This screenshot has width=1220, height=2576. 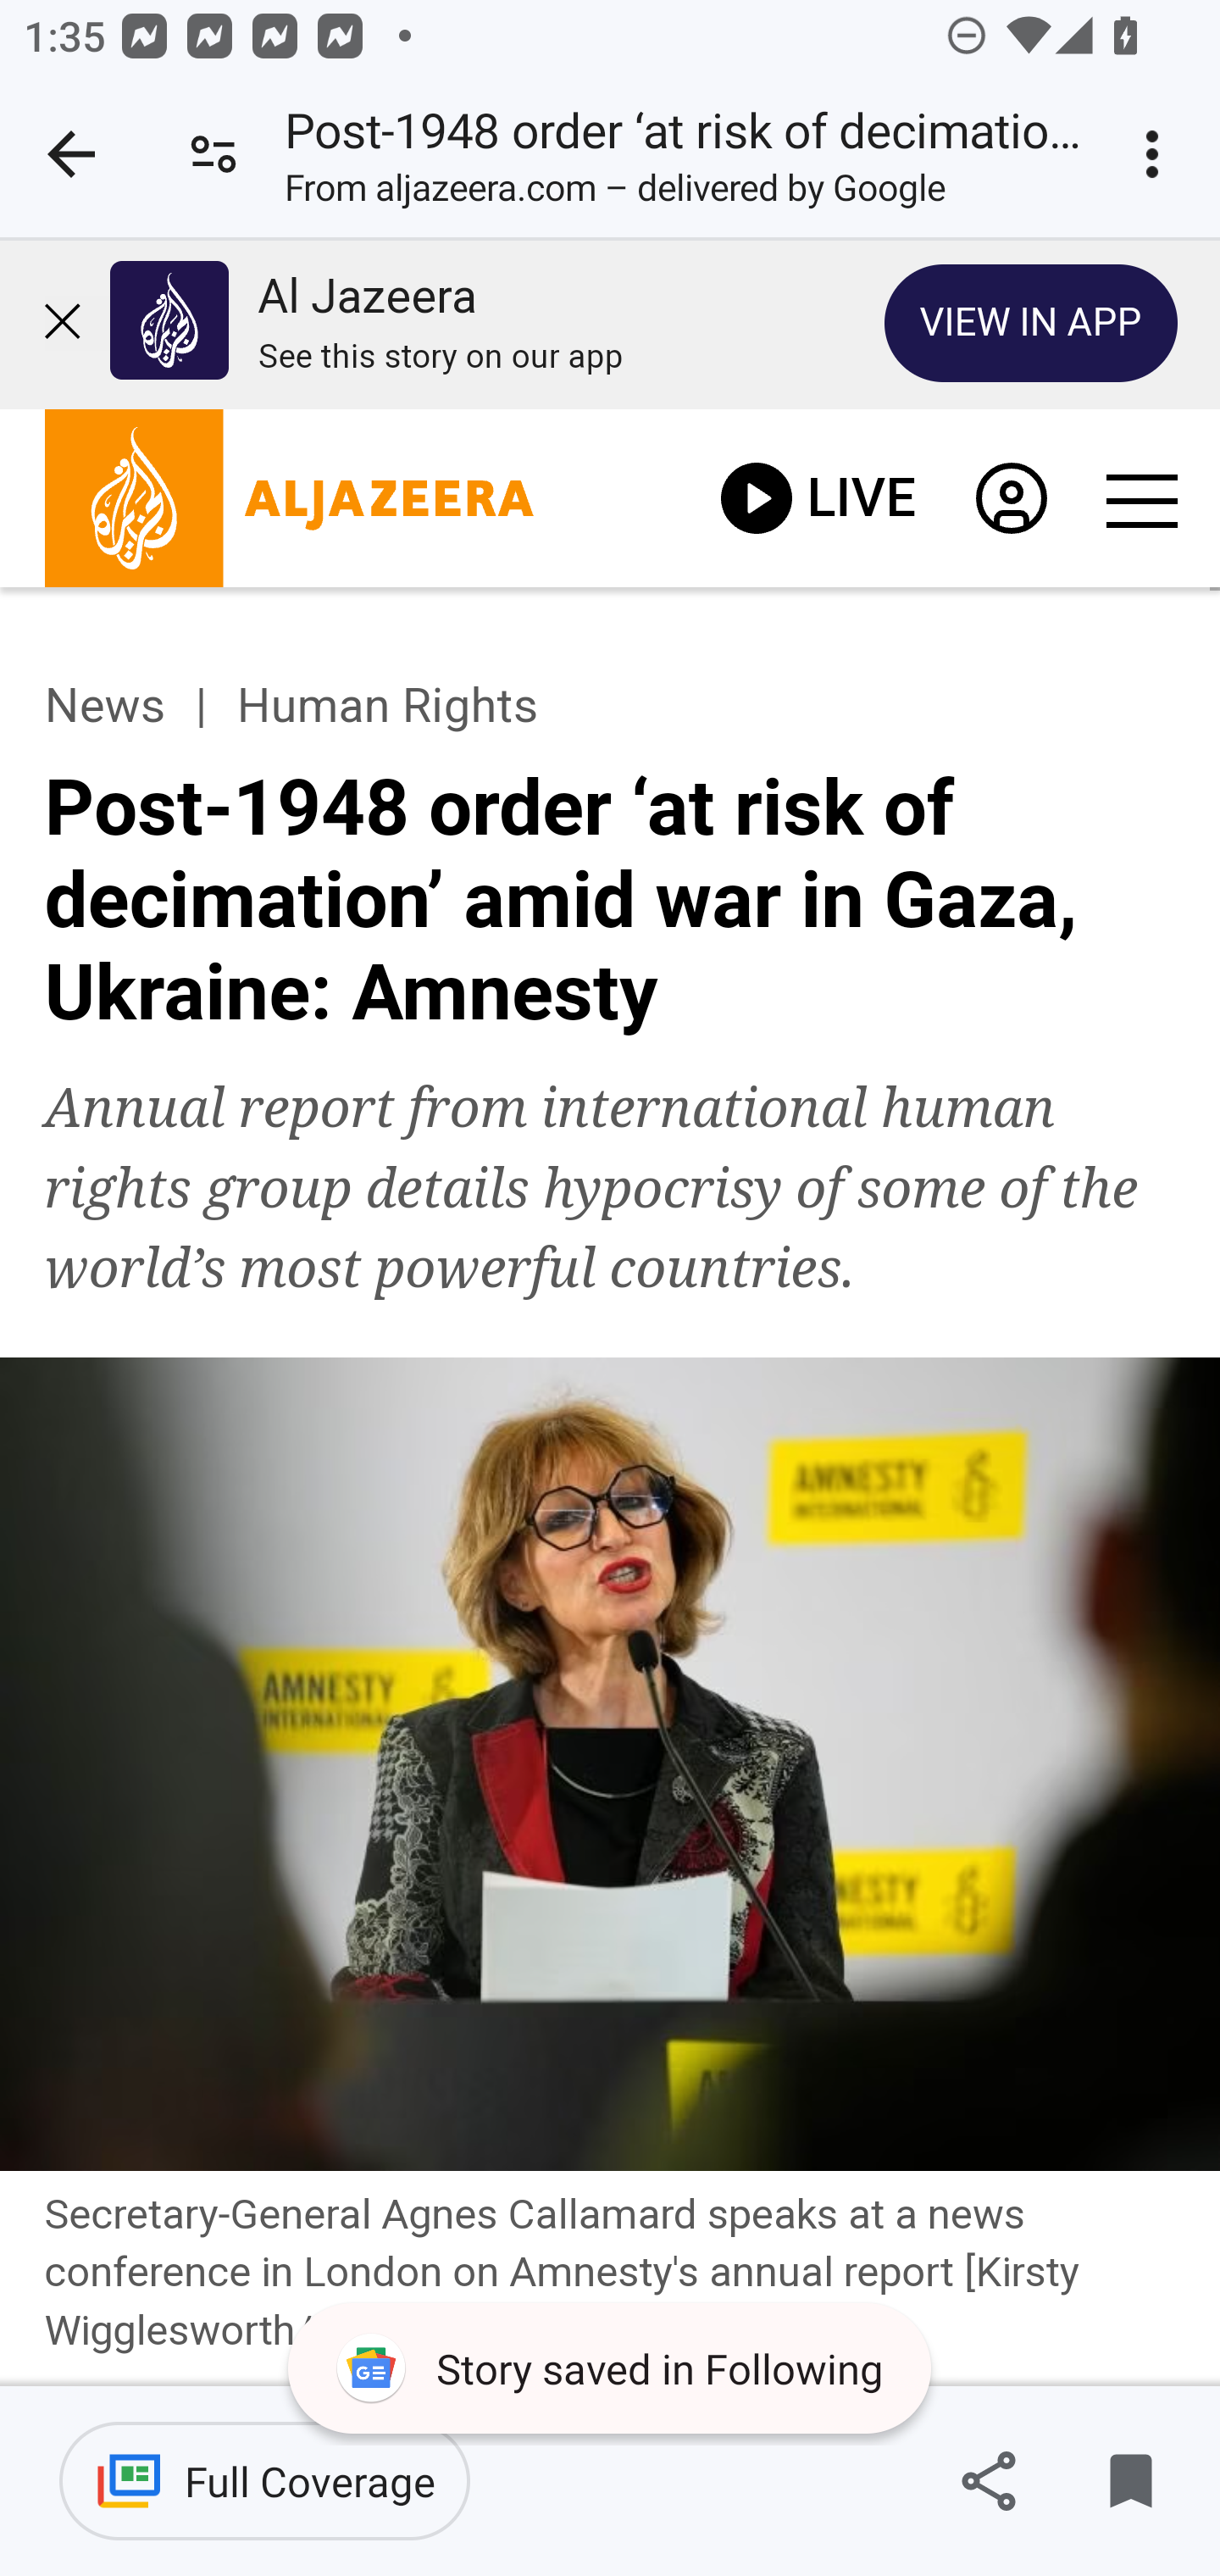 What do you see at coordinates (1157, 154) in the screenshot?
I see `Customize and control Google Chrome` at bounding box center [1157, 154].